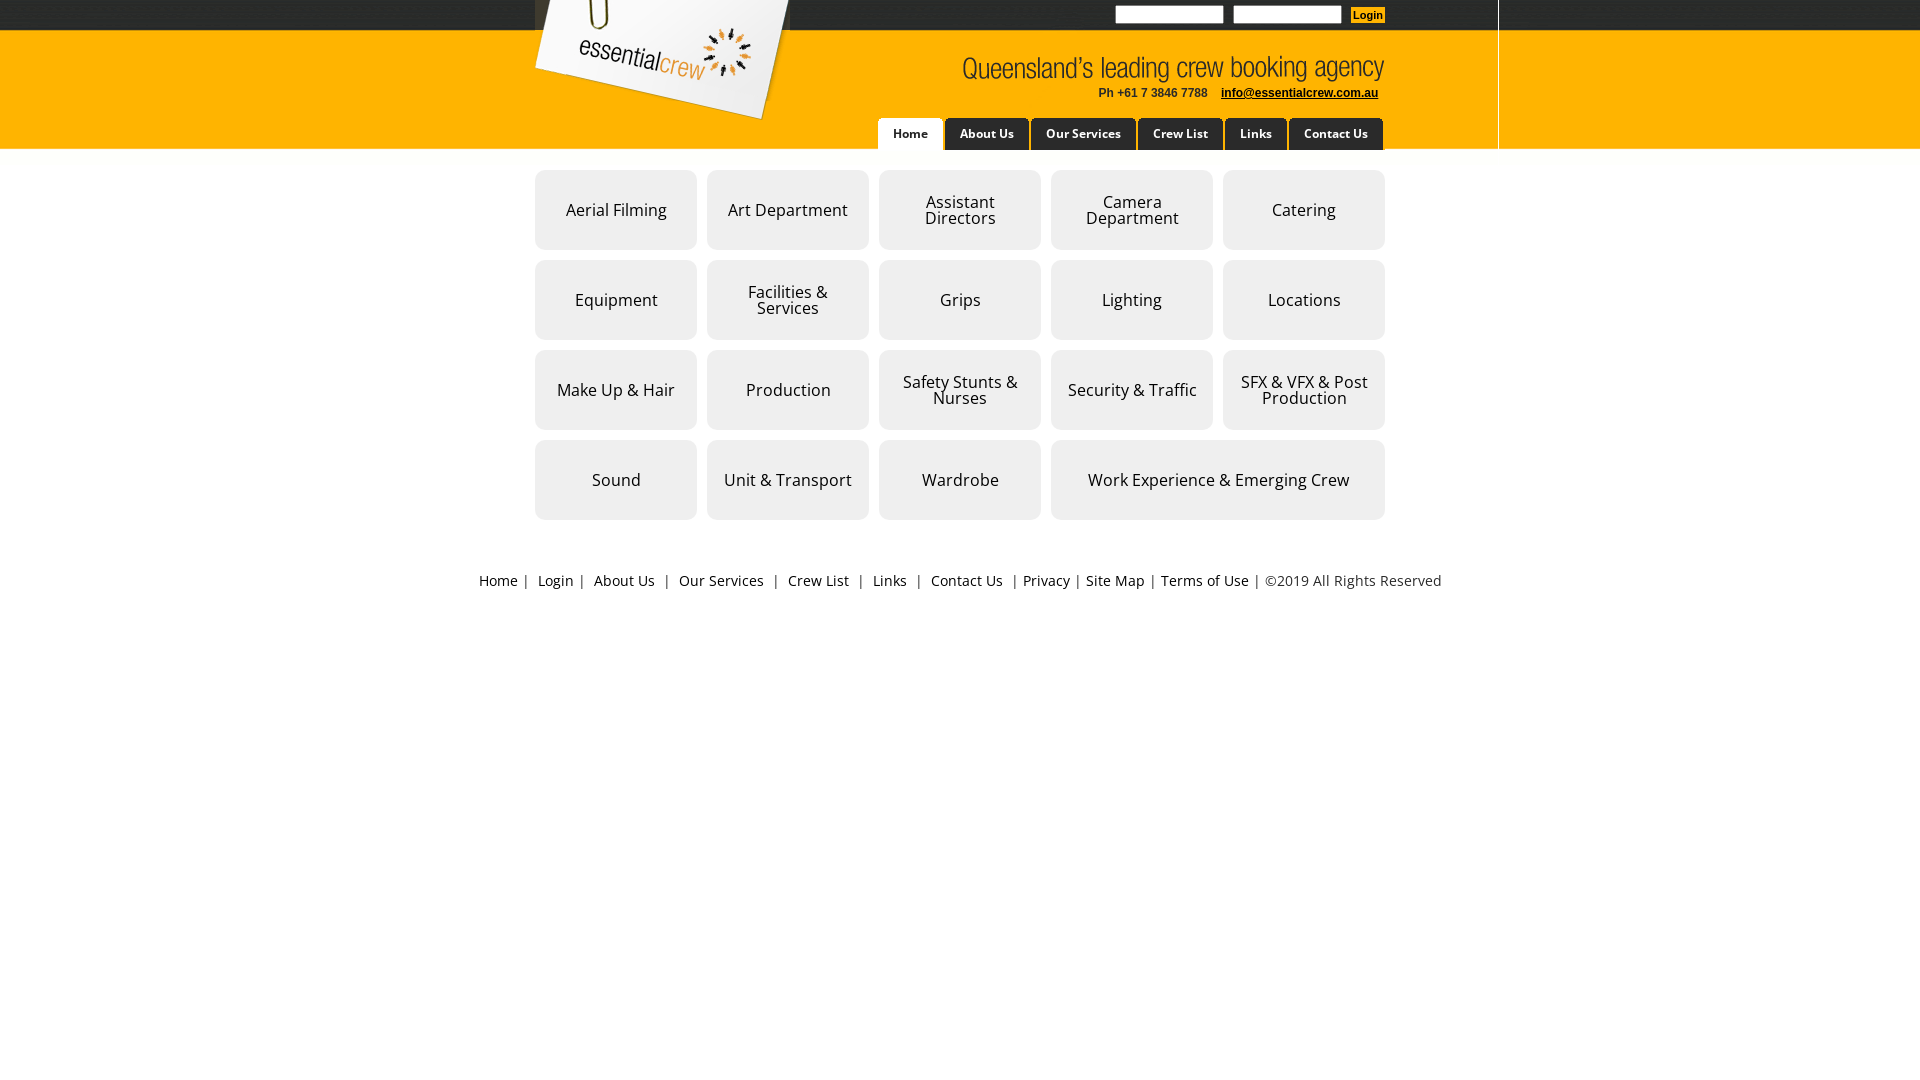  Describe the element at coordinates (960, 480) in the screenshot. I see `Wardrobe` at that location.